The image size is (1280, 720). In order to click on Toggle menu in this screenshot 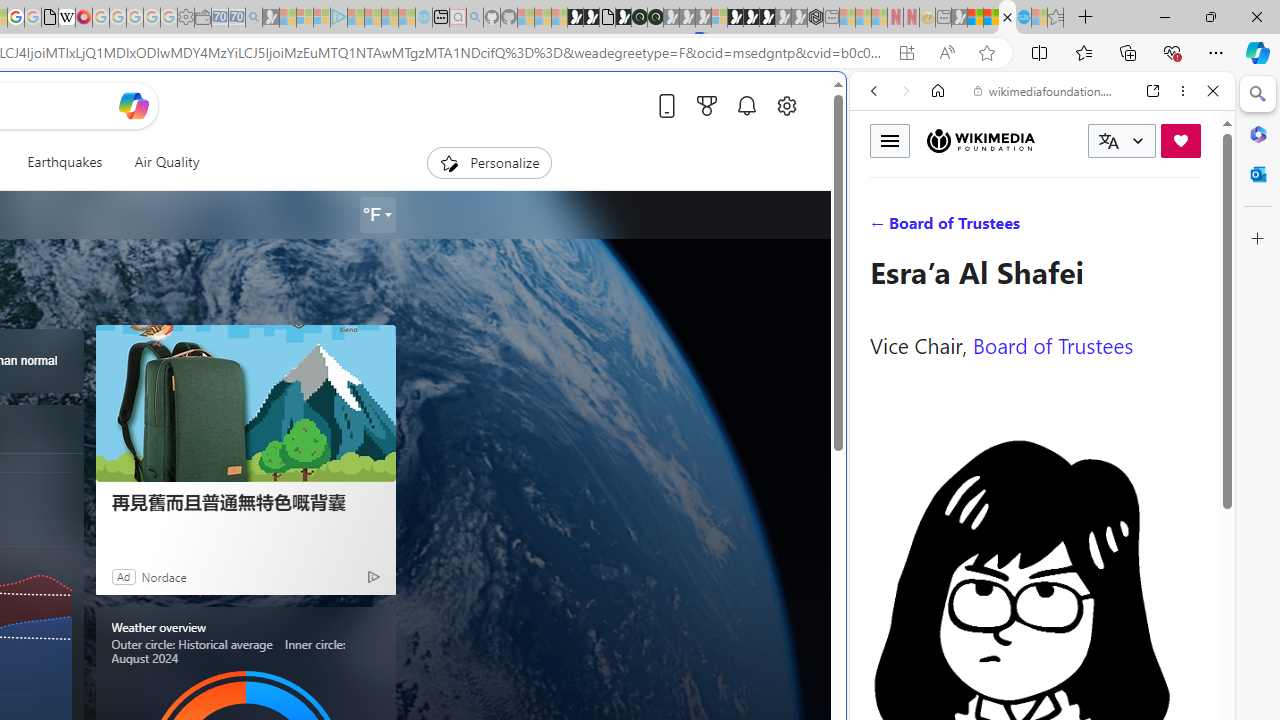, I will do `click(890, 140)`.